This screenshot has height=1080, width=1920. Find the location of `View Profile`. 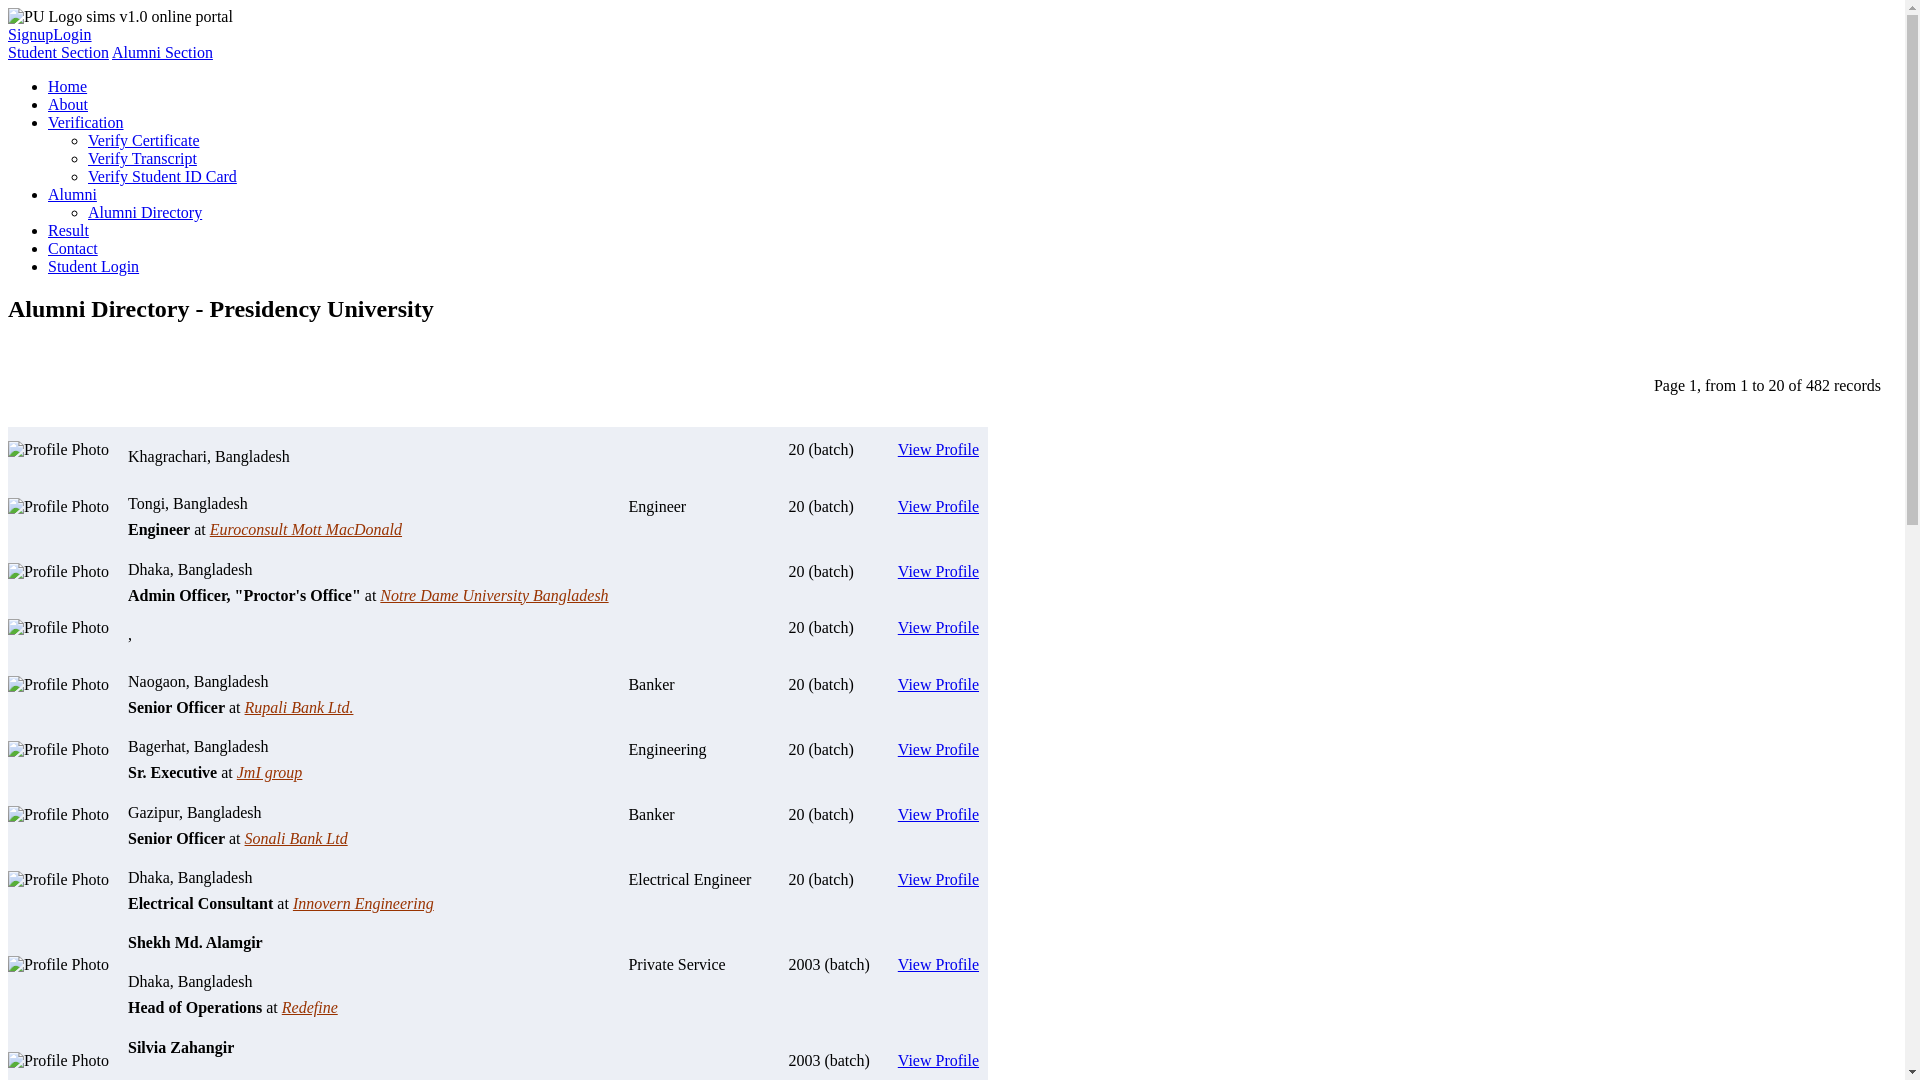

View Profile is located at coordinates (938, 880).